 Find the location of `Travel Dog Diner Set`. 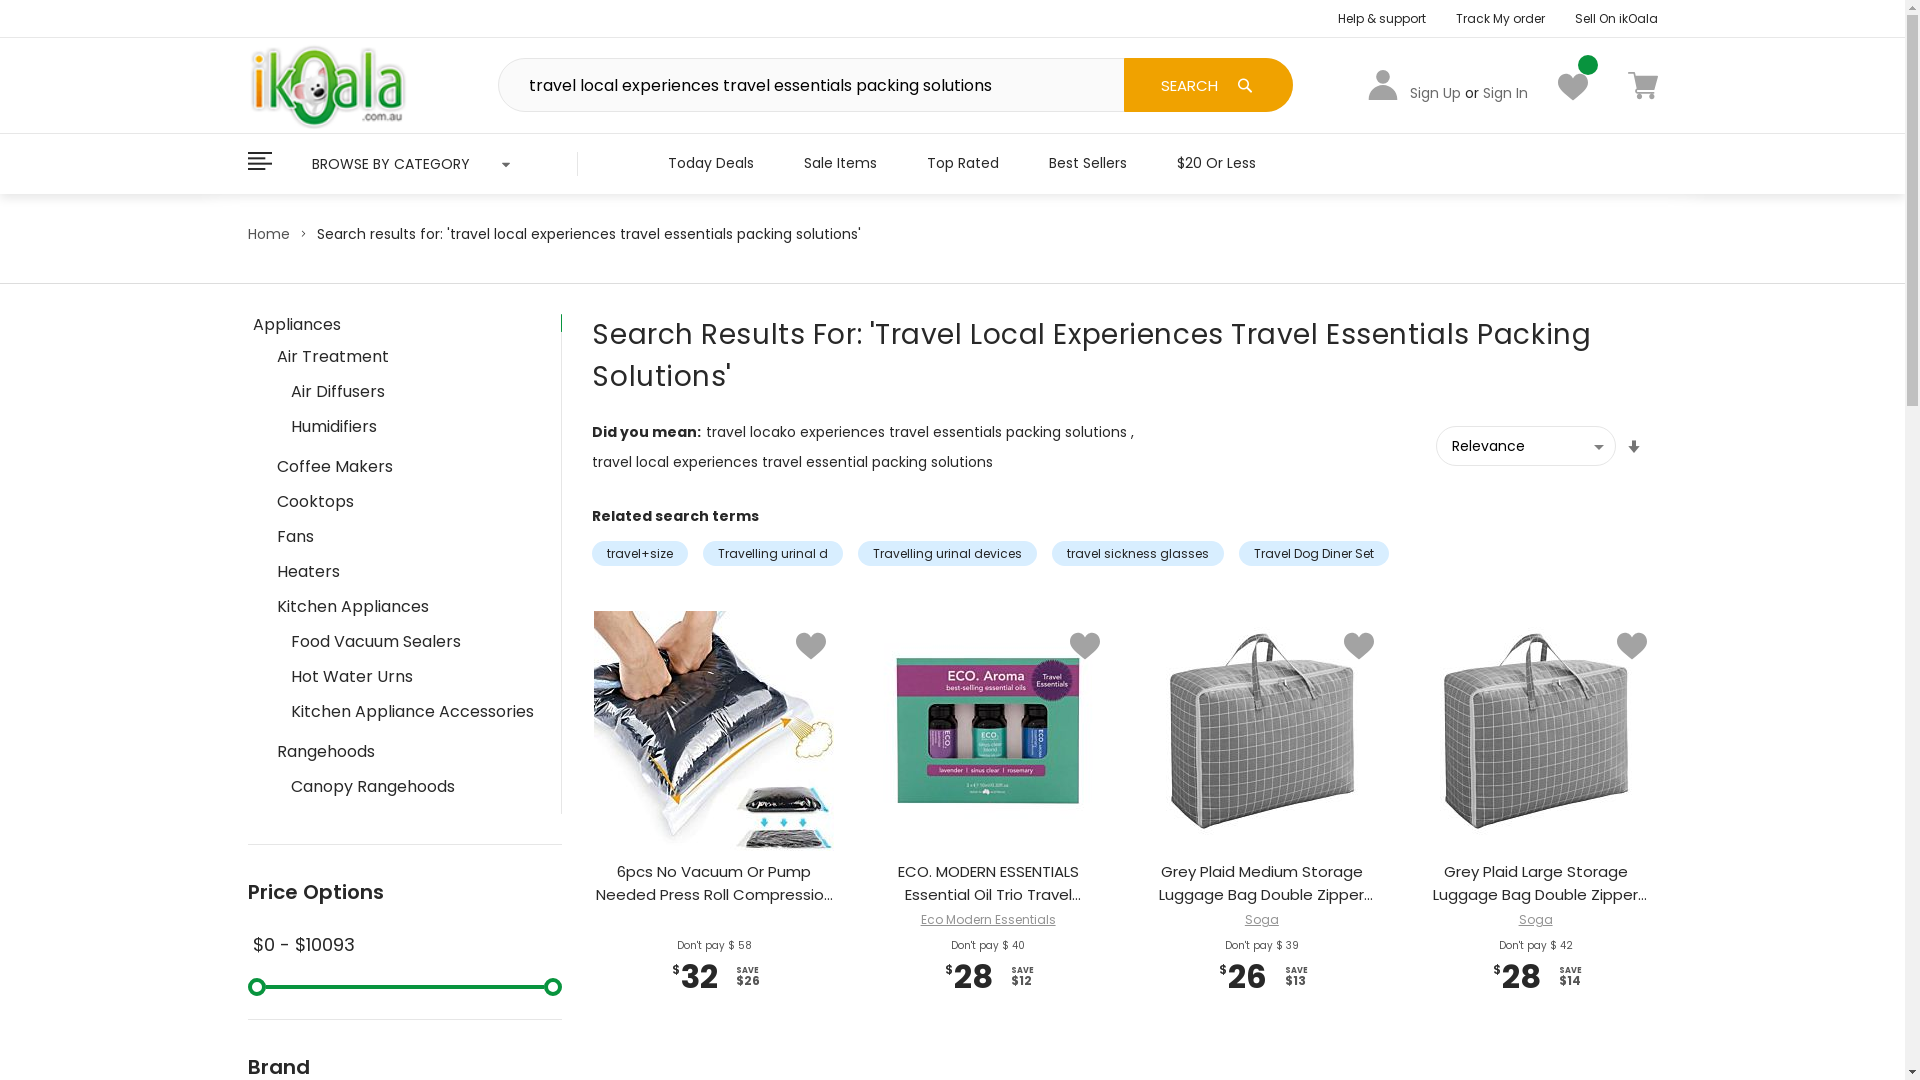

Travel Dog Diner Set is located at coordinates (1314, 554).